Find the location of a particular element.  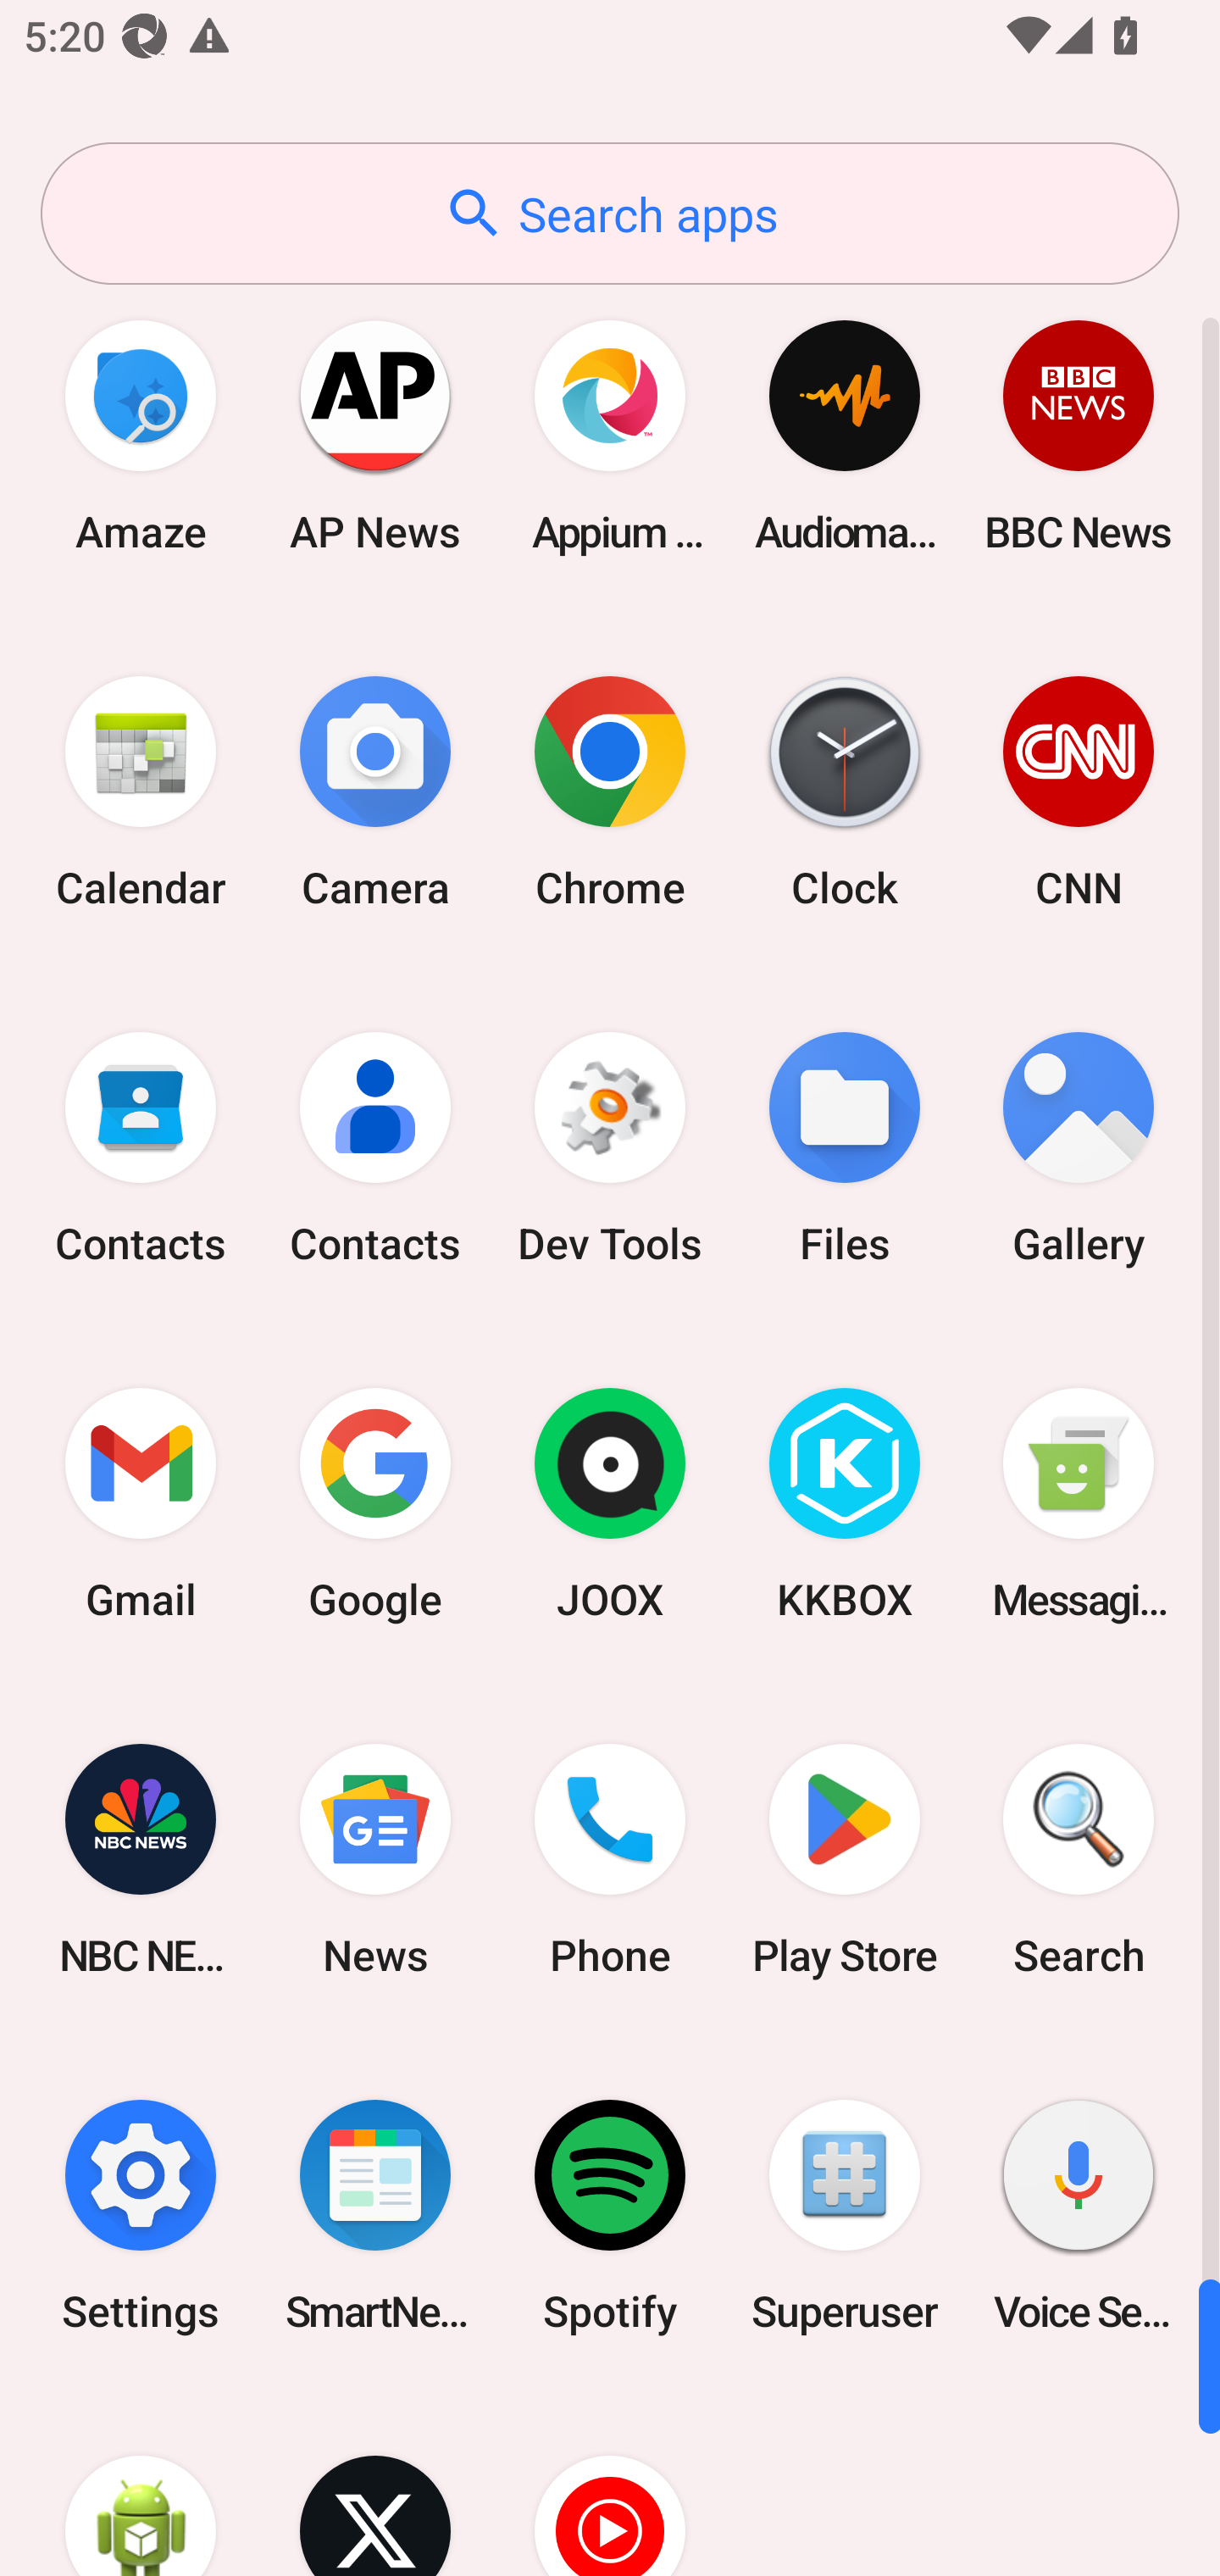

Dev Tools is located at coordinates (610, 1149).